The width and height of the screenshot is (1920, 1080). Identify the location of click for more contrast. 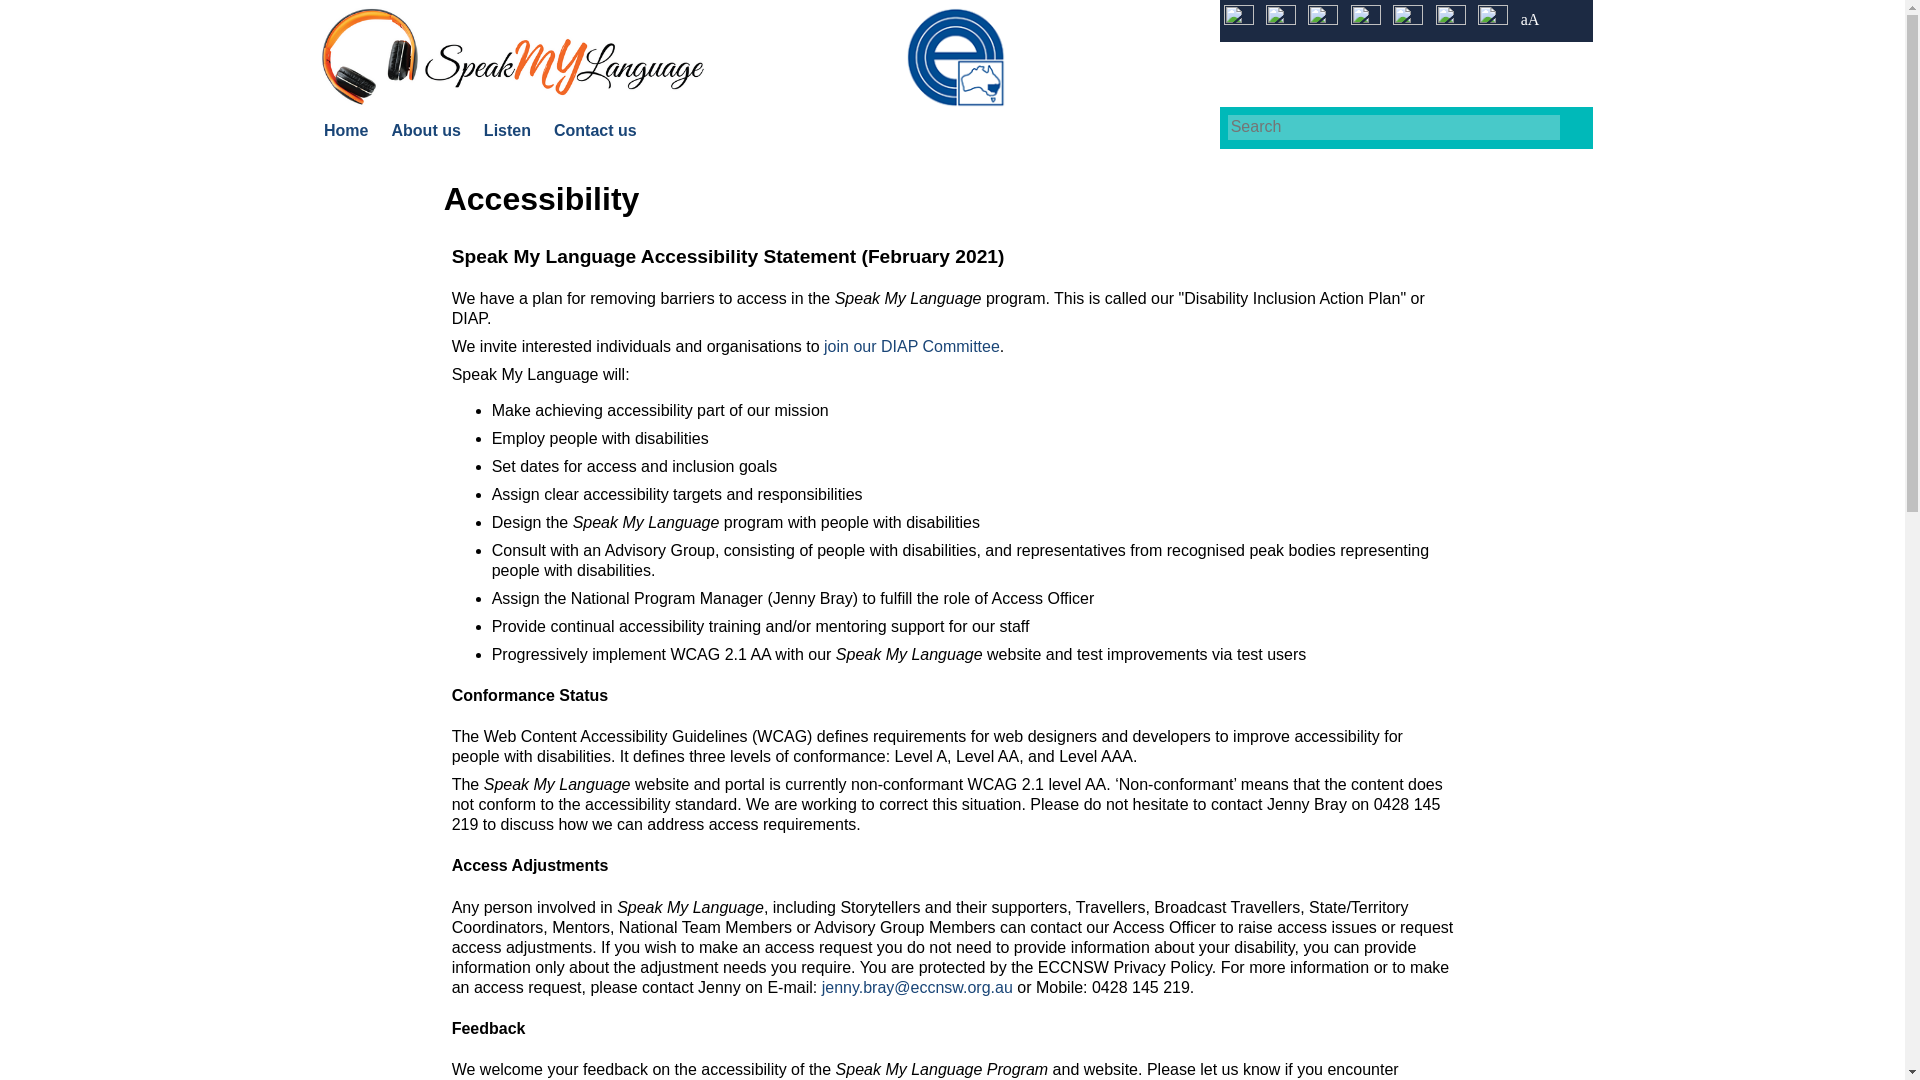
(1366, 20).